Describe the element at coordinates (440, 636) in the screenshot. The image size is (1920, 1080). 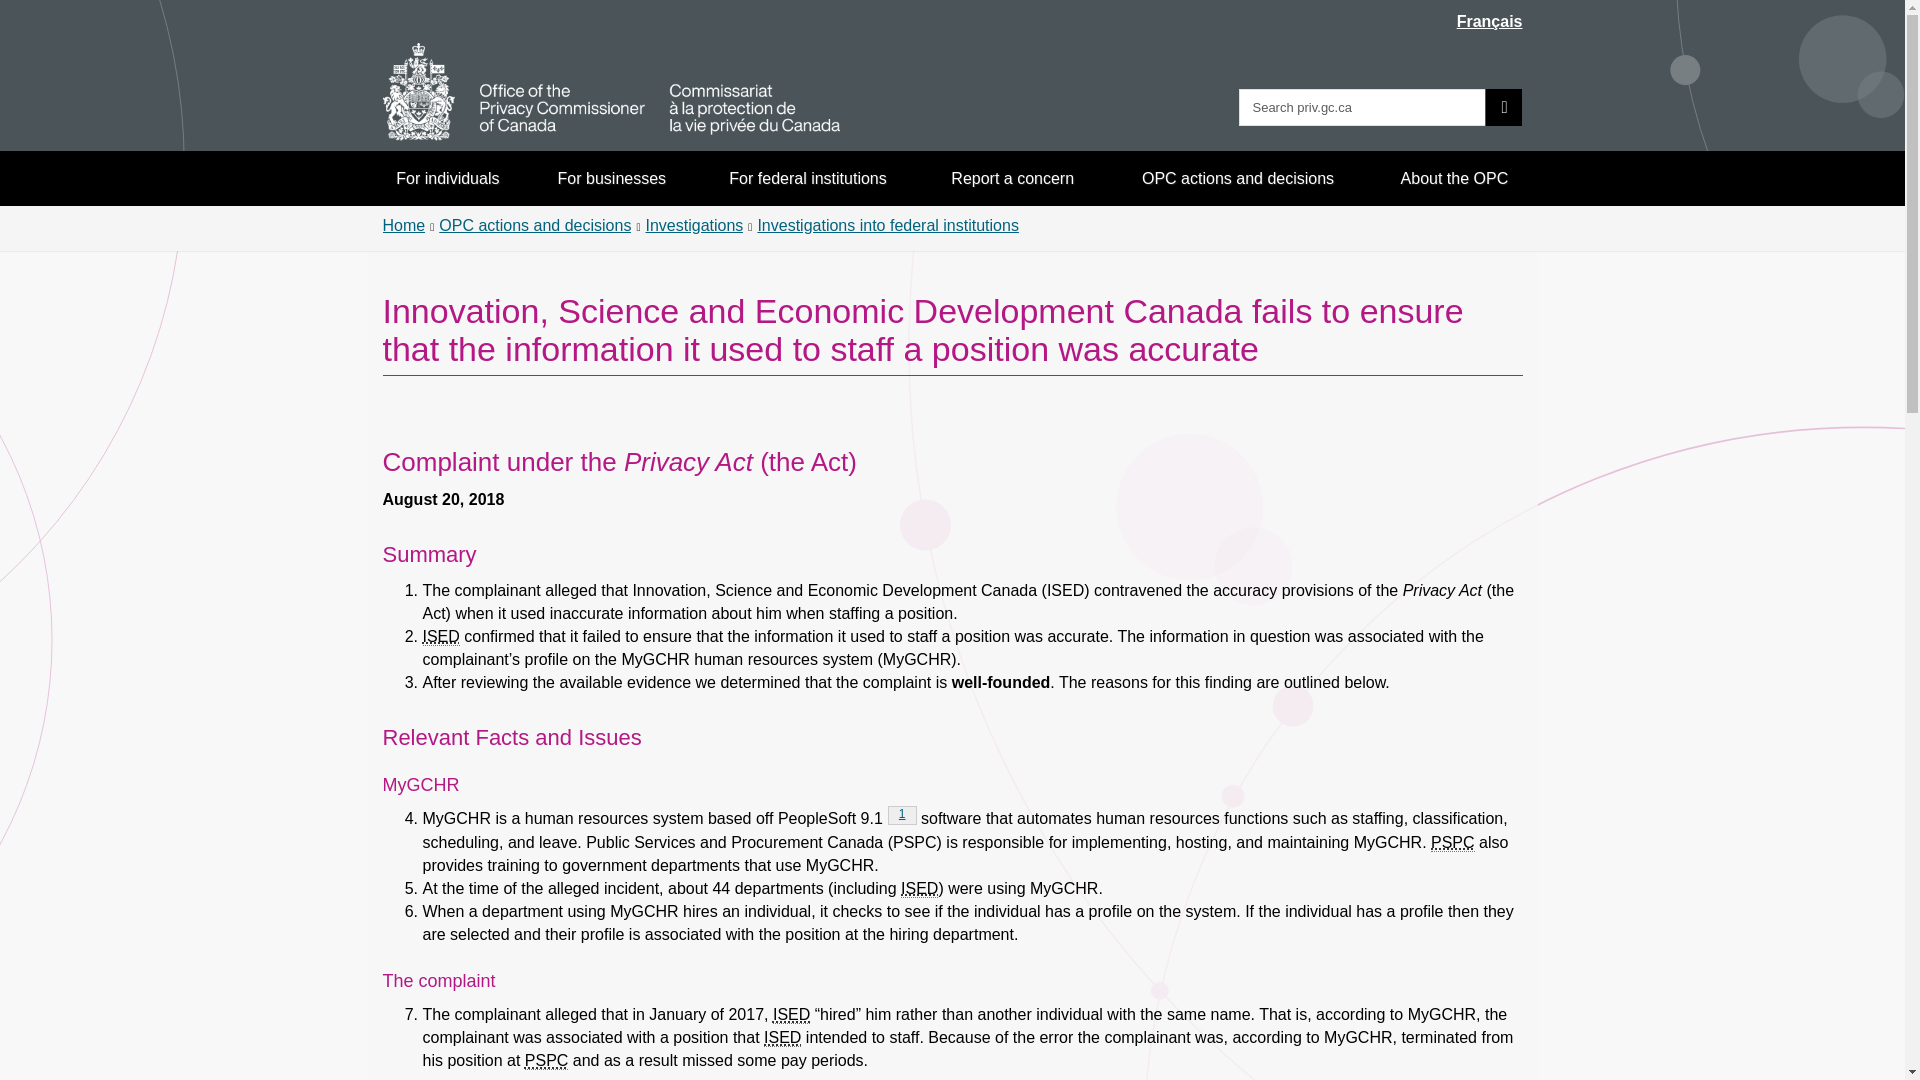
I see `Innovation, Science and Economic Development` at that location.